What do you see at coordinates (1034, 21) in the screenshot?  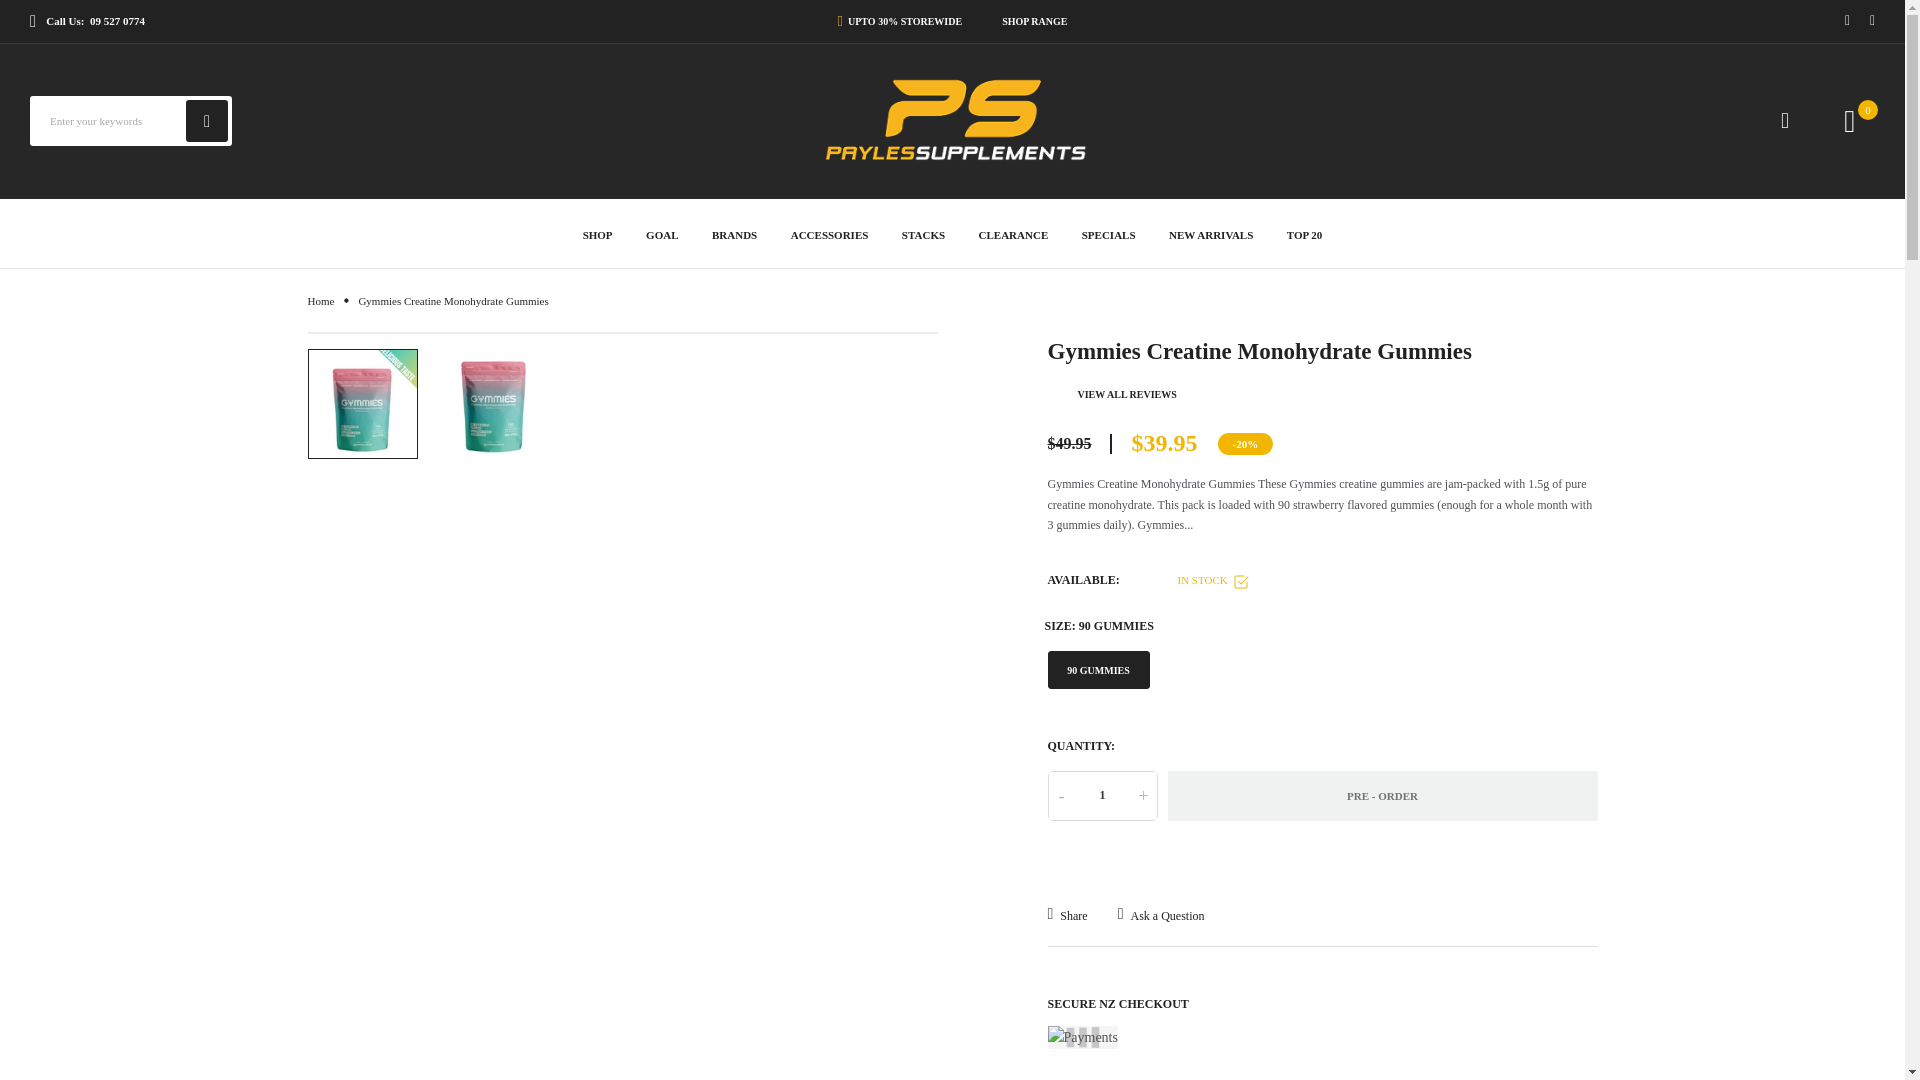 I see `SHOP RANGE` at bounding box center [1034, 21].